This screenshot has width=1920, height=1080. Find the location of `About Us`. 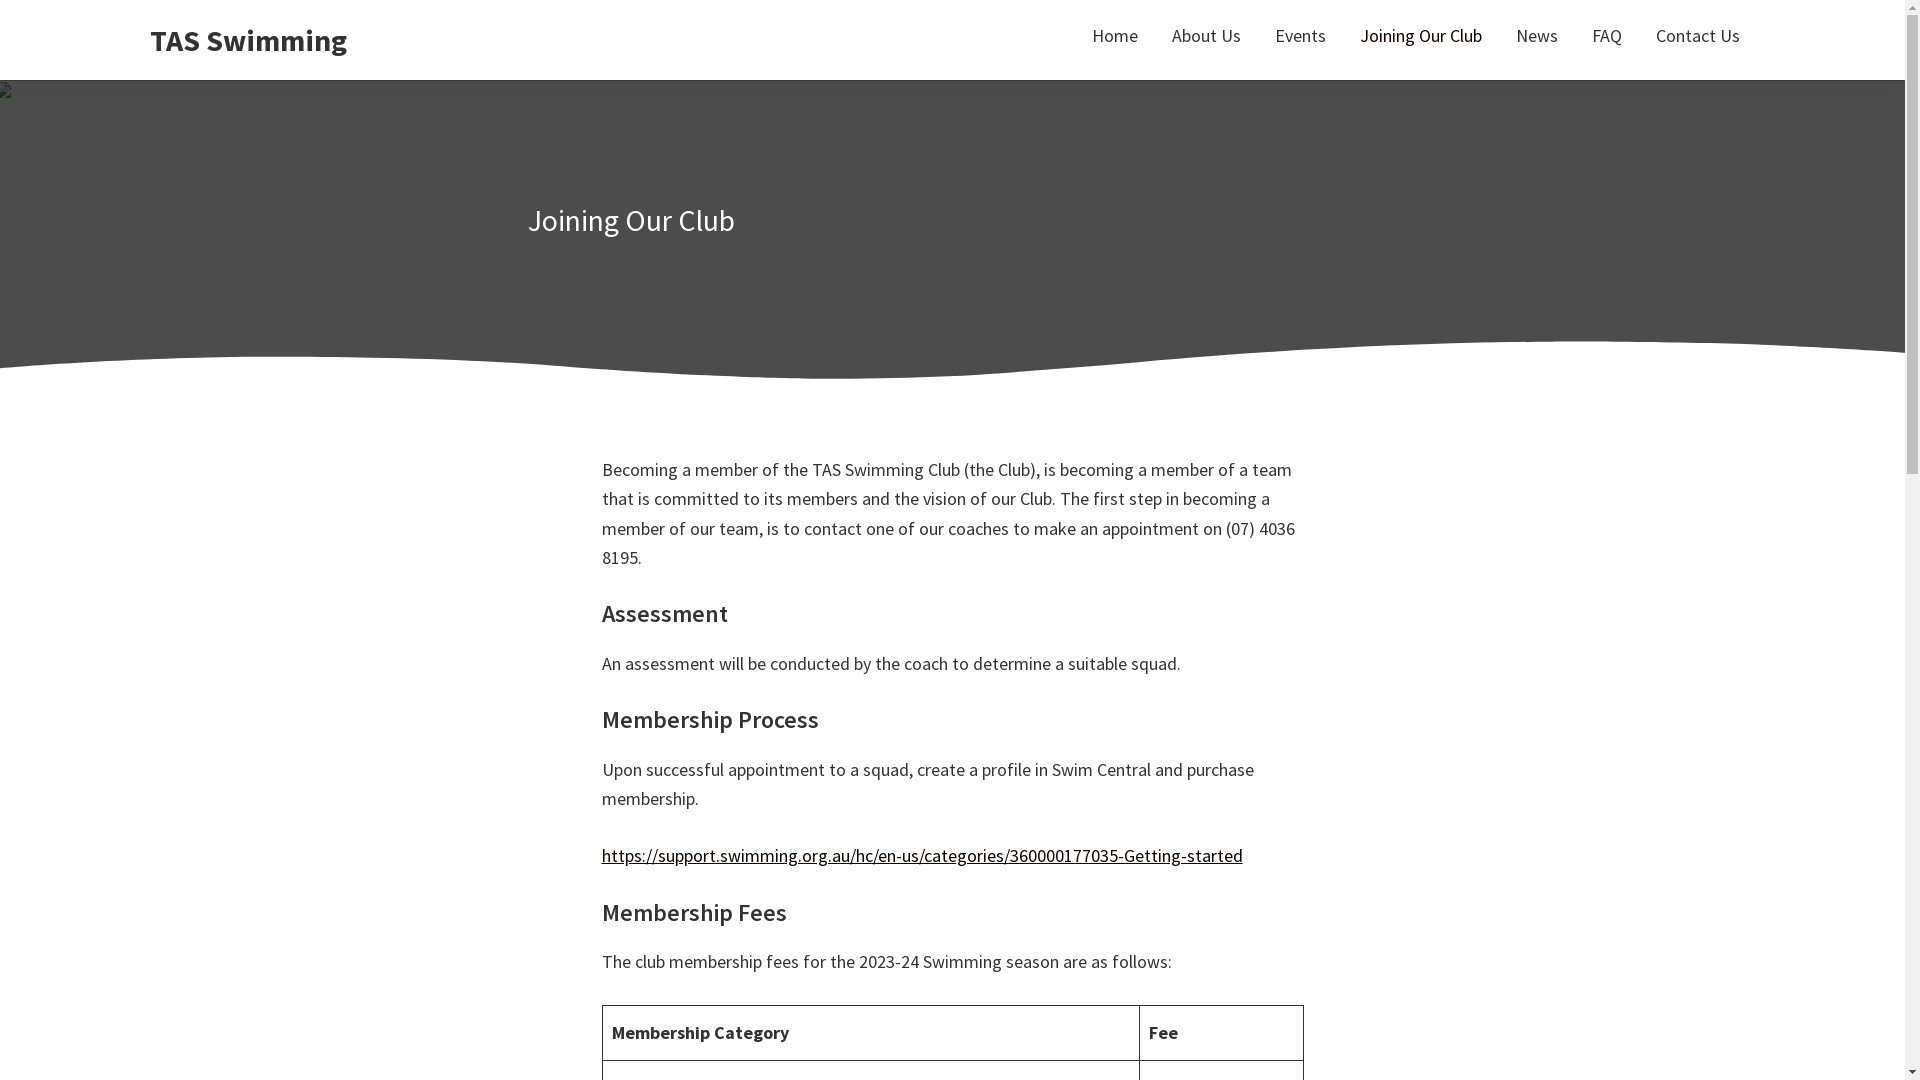

About Us is located at coordinates (1206, 36).